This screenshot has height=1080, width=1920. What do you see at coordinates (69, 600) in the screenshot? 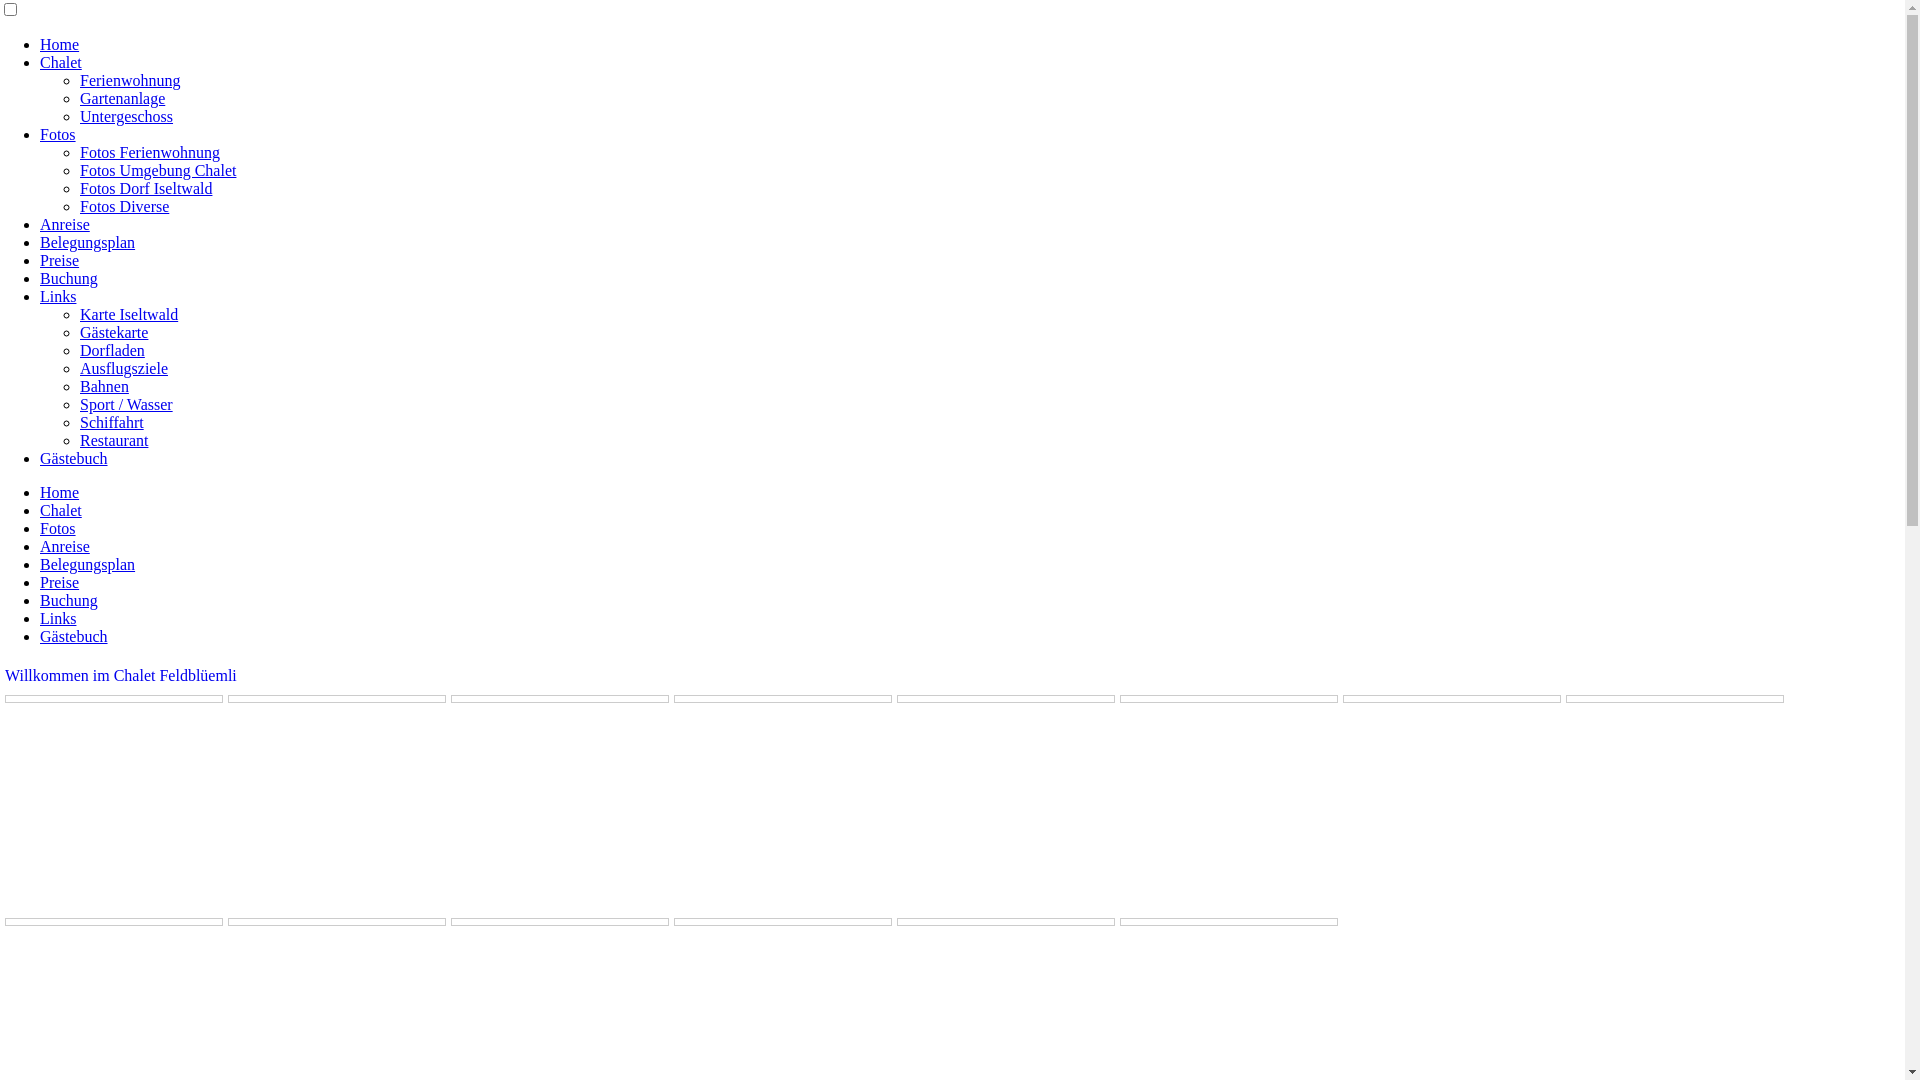
I see `Buchung` at bounding box center [69, 600].